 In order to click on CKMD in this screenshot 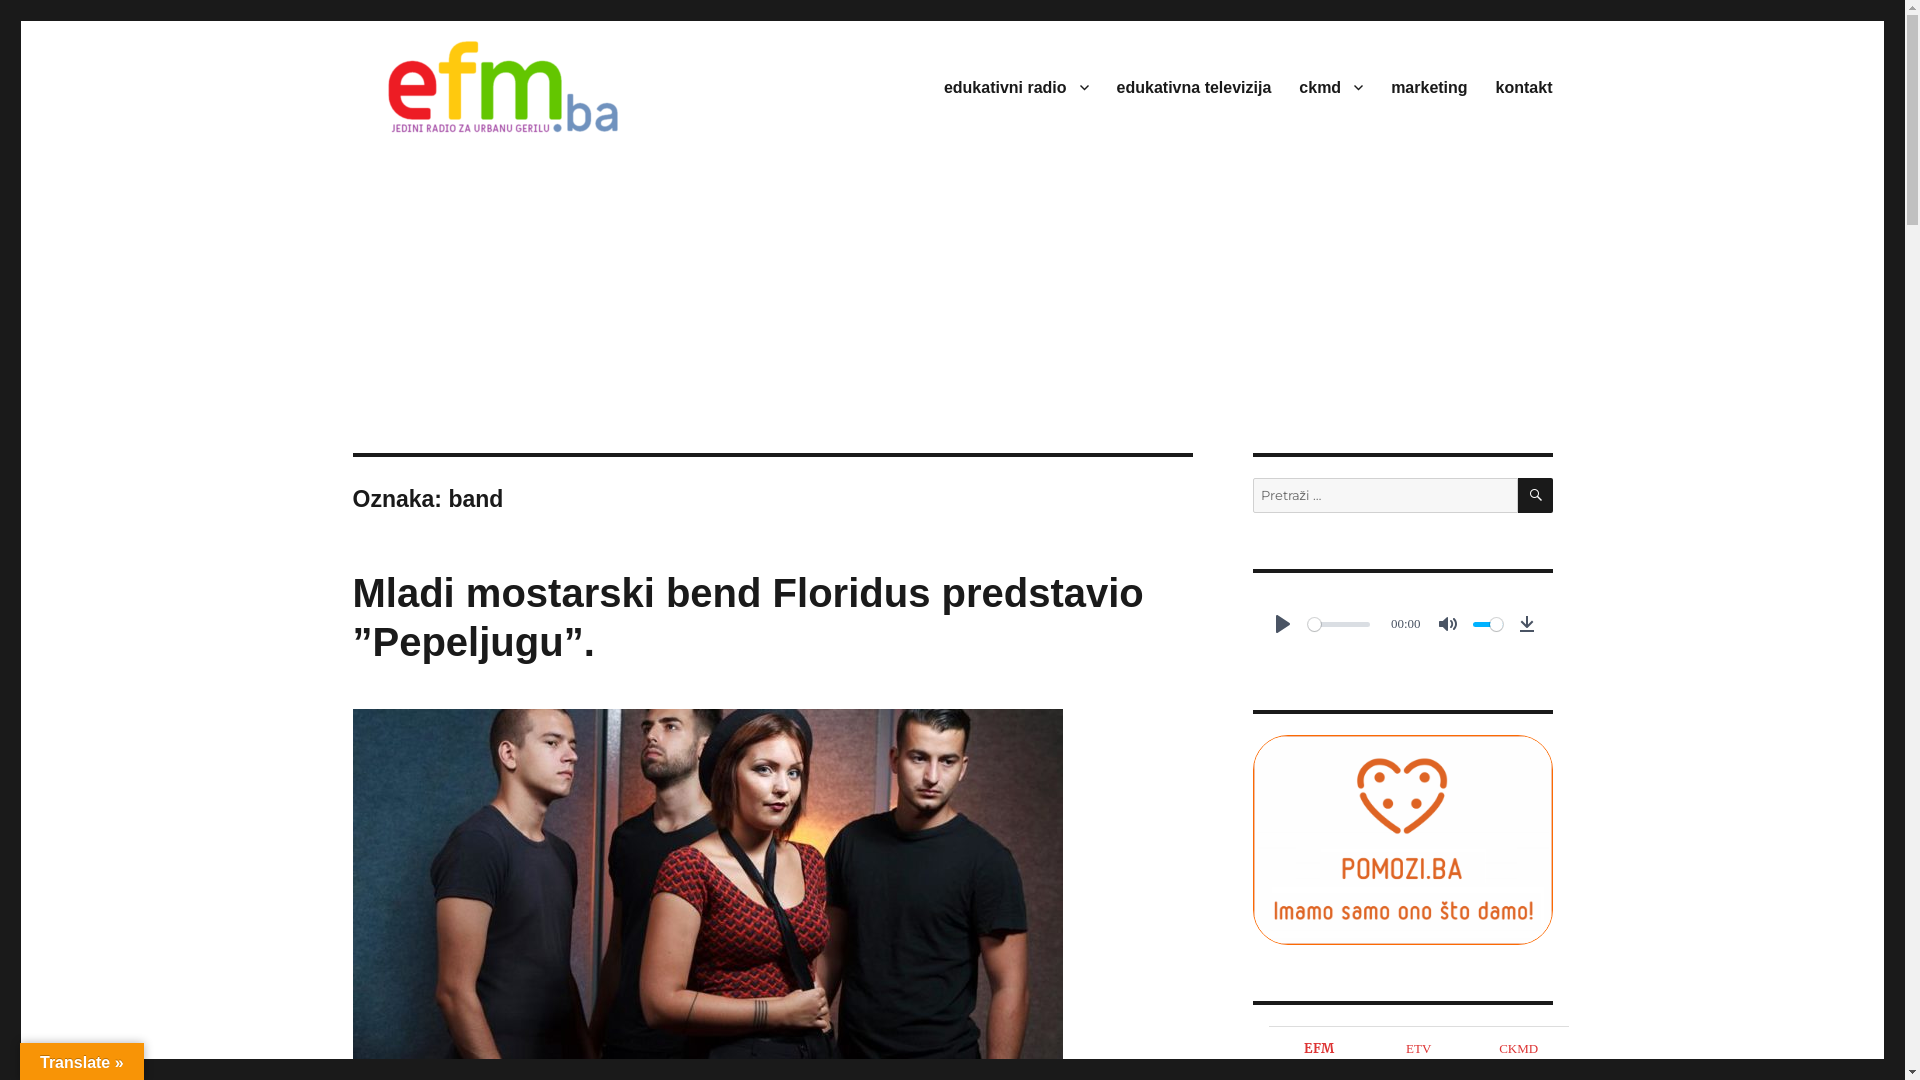, I will do `click(1519, 1046)`.